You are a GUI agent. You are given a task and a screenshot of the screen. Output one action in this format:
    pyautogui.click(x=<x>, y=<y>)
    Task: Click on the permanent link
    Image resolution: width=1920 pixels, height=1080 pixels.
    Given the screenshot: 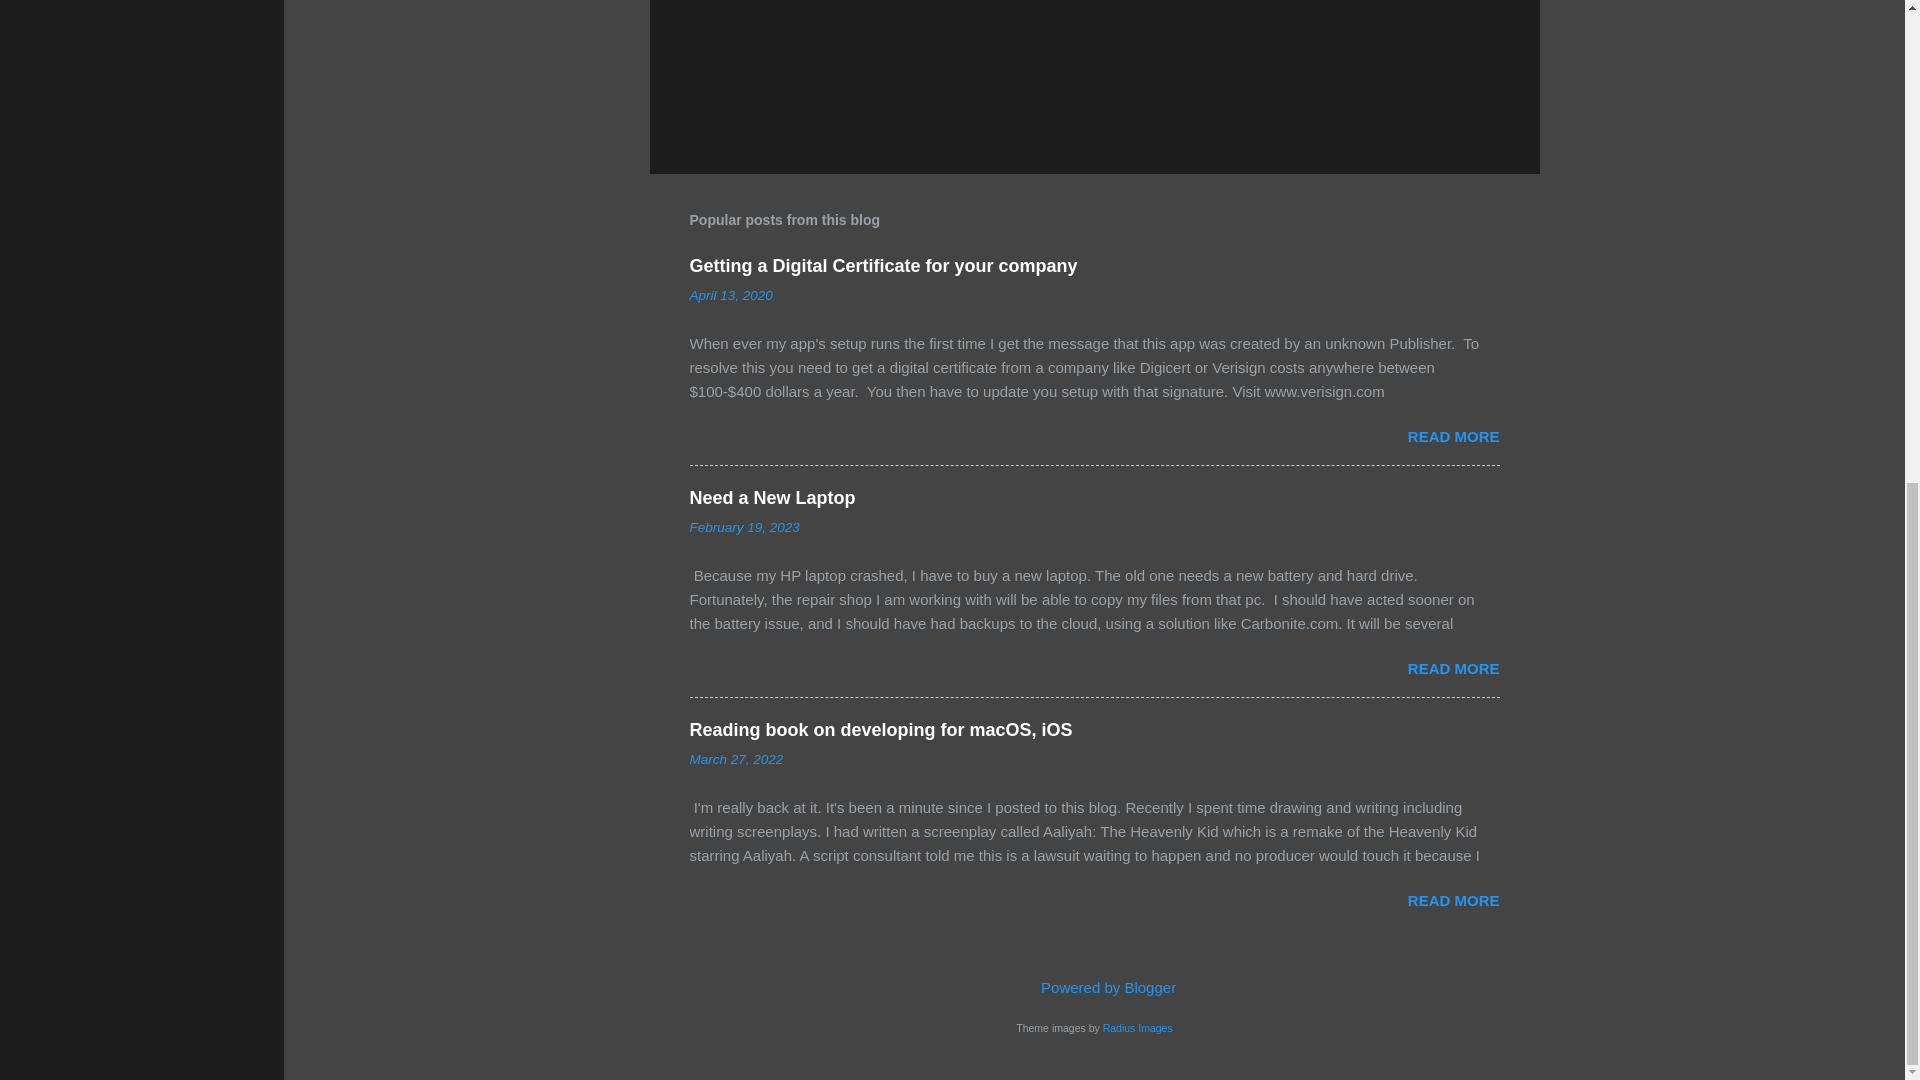 What is the action you would take?
    pyautogui.click(x=731, y=296)
    